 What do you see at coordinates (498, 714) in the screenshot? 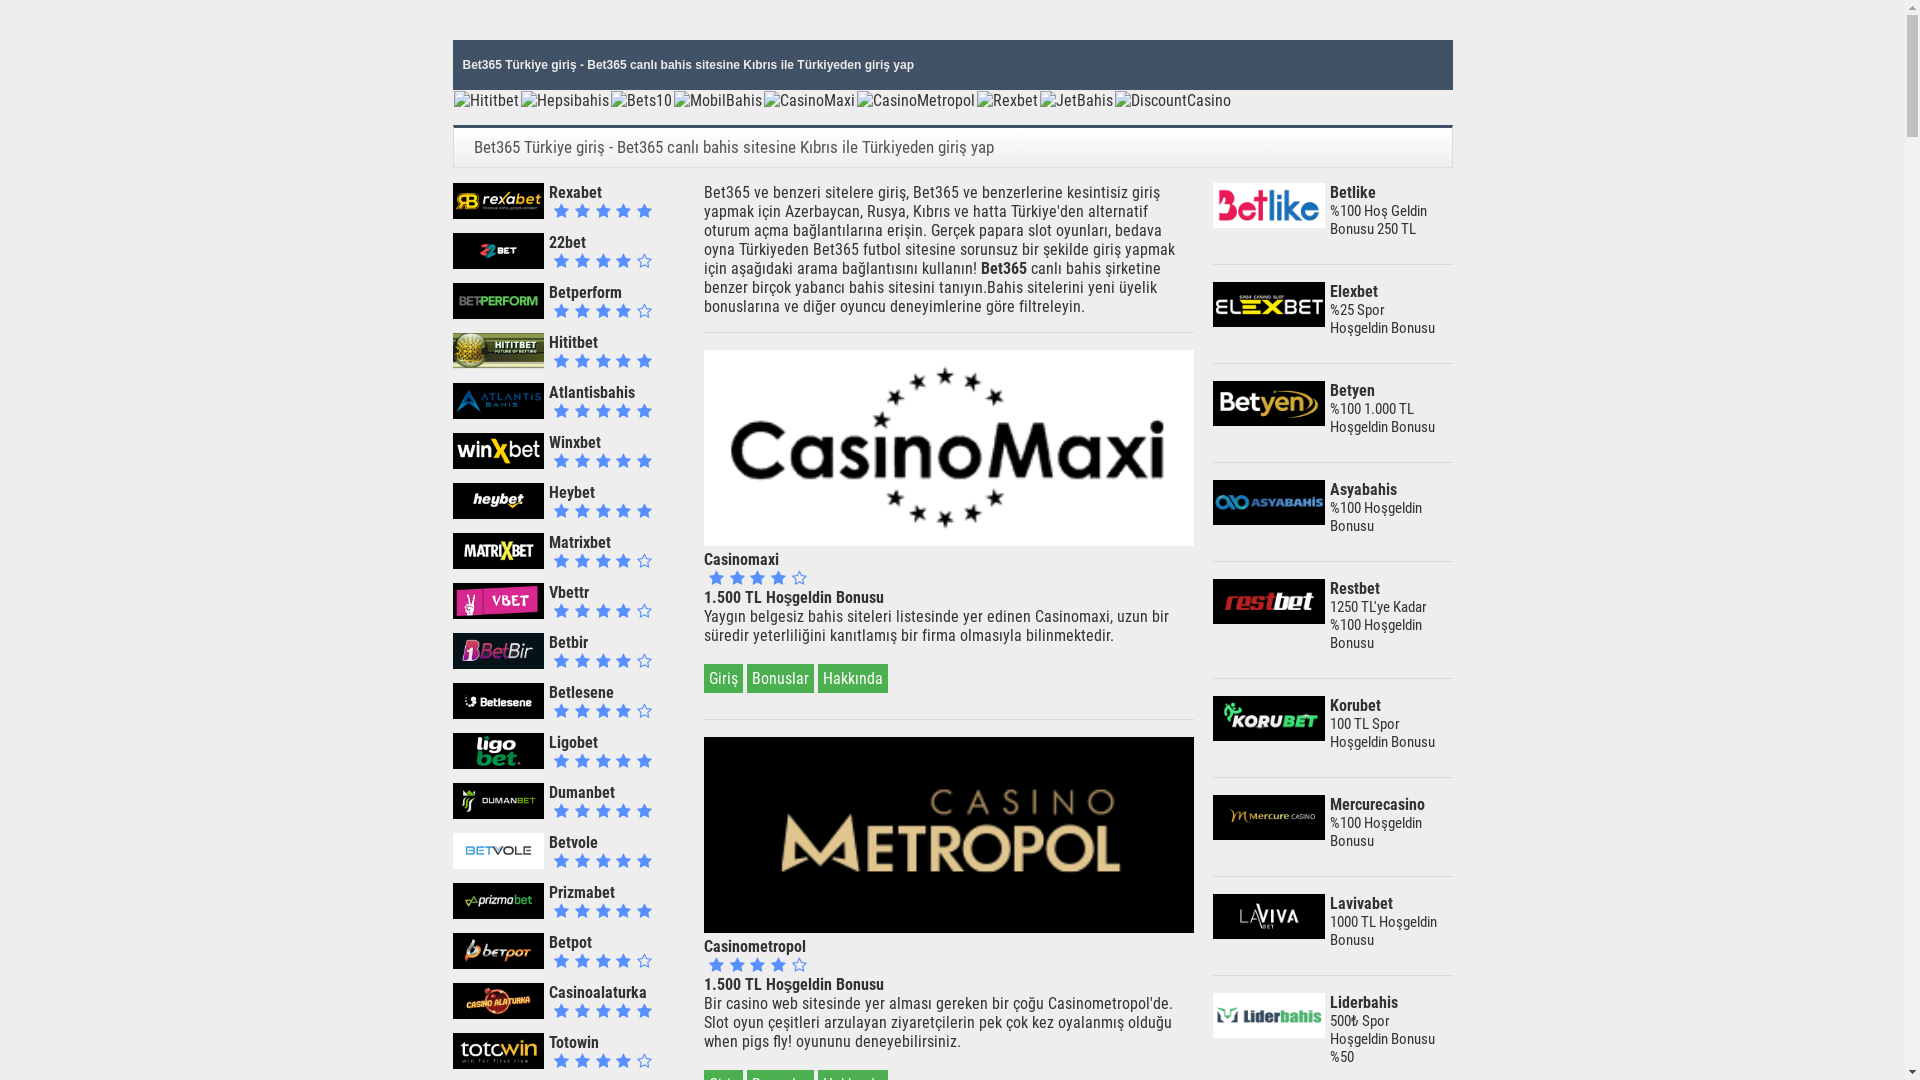
I see `Betlesene` at bounding box center [498, 714].